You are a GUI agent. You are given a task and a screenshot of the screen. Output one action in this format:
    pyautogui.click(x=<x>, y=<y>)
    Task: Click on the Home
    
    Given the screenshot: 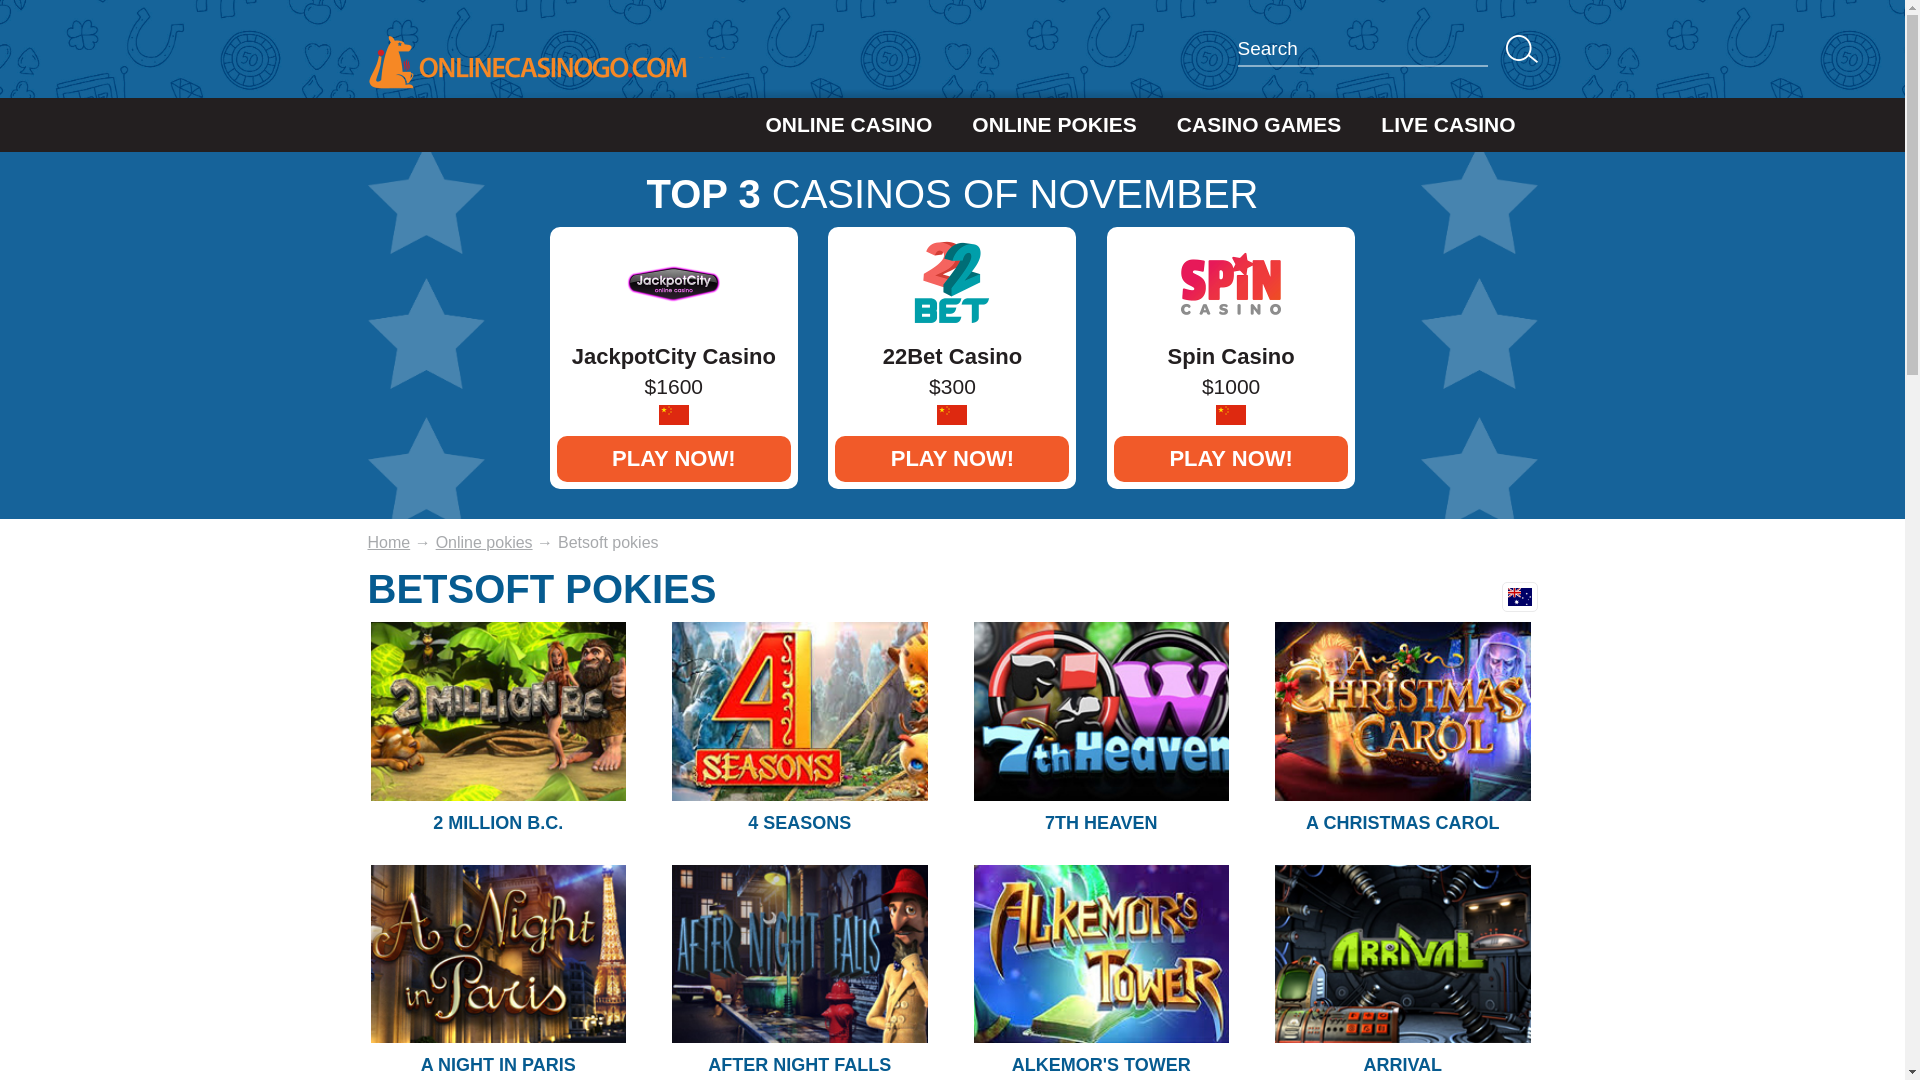 What is the action you would take?
    pyautogui.click(x=390, y=542)
    